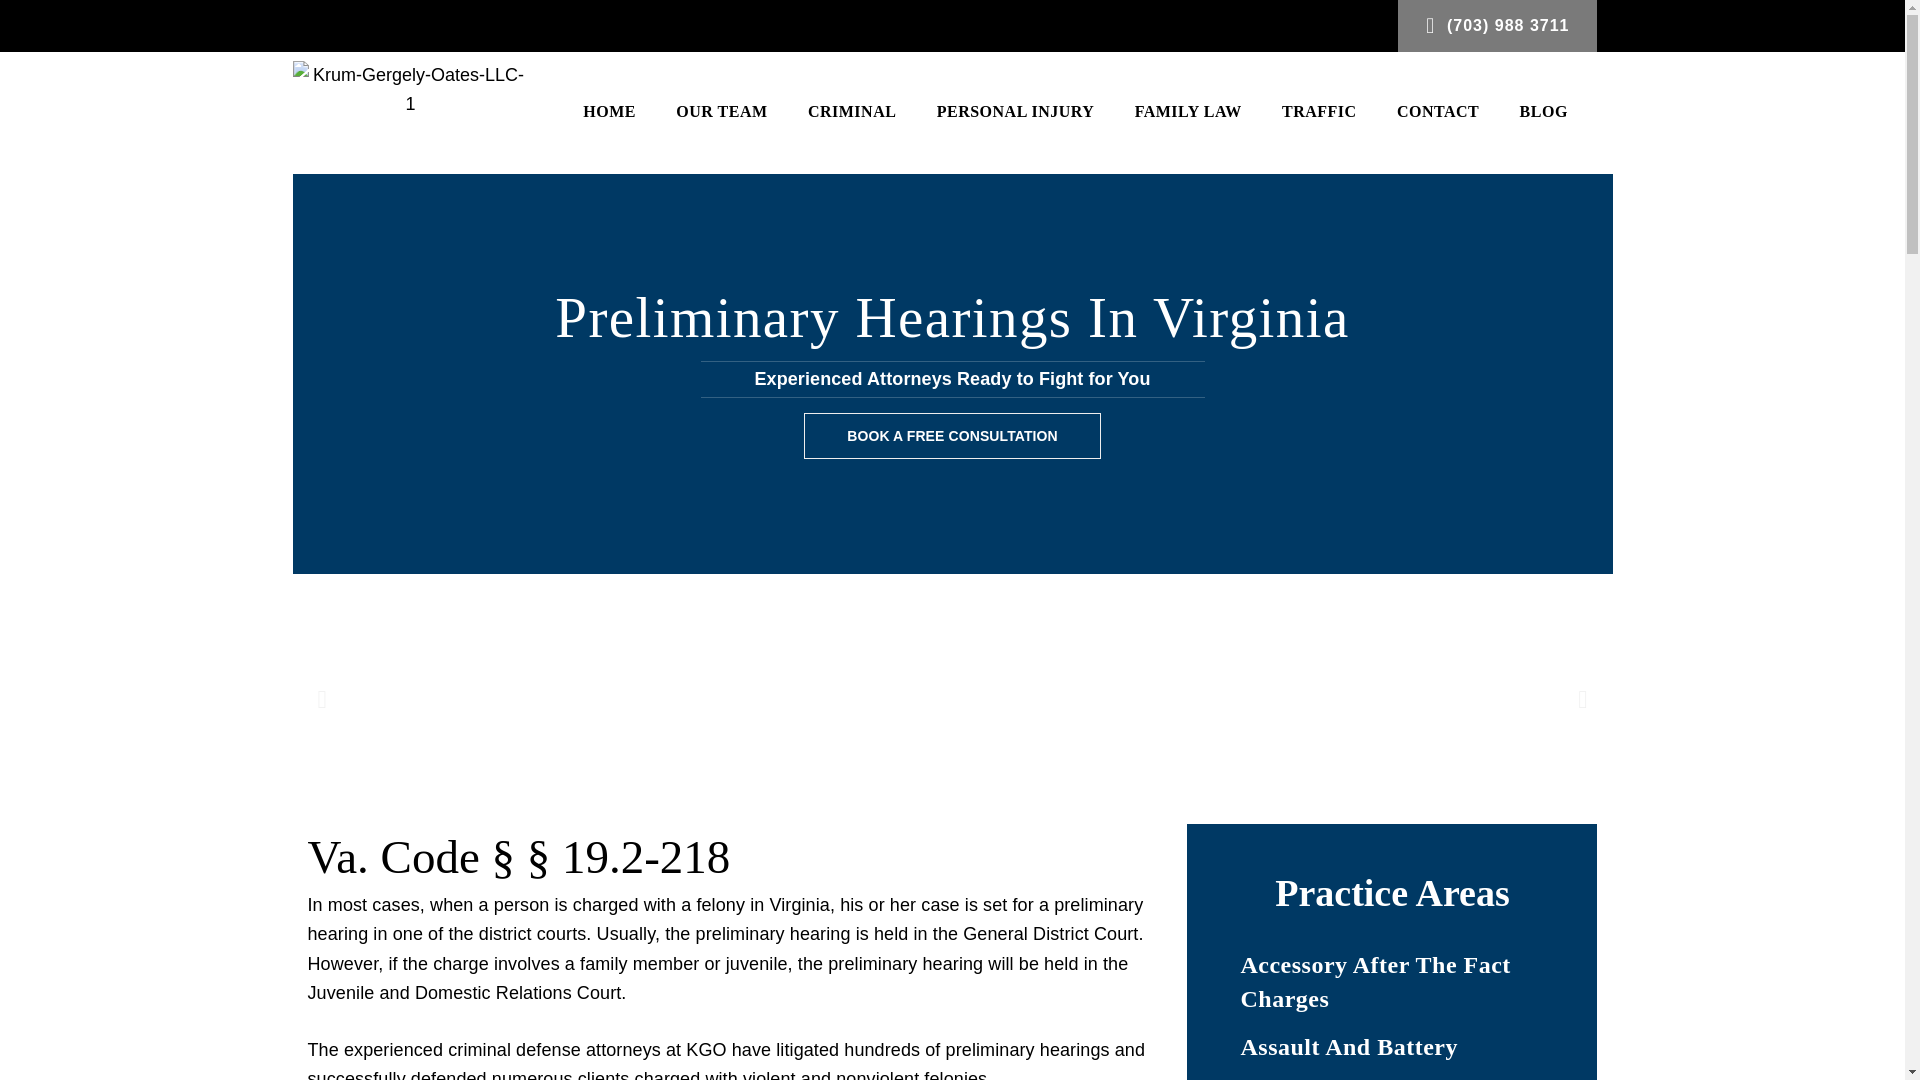  Describe the element at coordinates (1016, 113) in the screenshot. I see `PERSONAL INJURY` at that location.